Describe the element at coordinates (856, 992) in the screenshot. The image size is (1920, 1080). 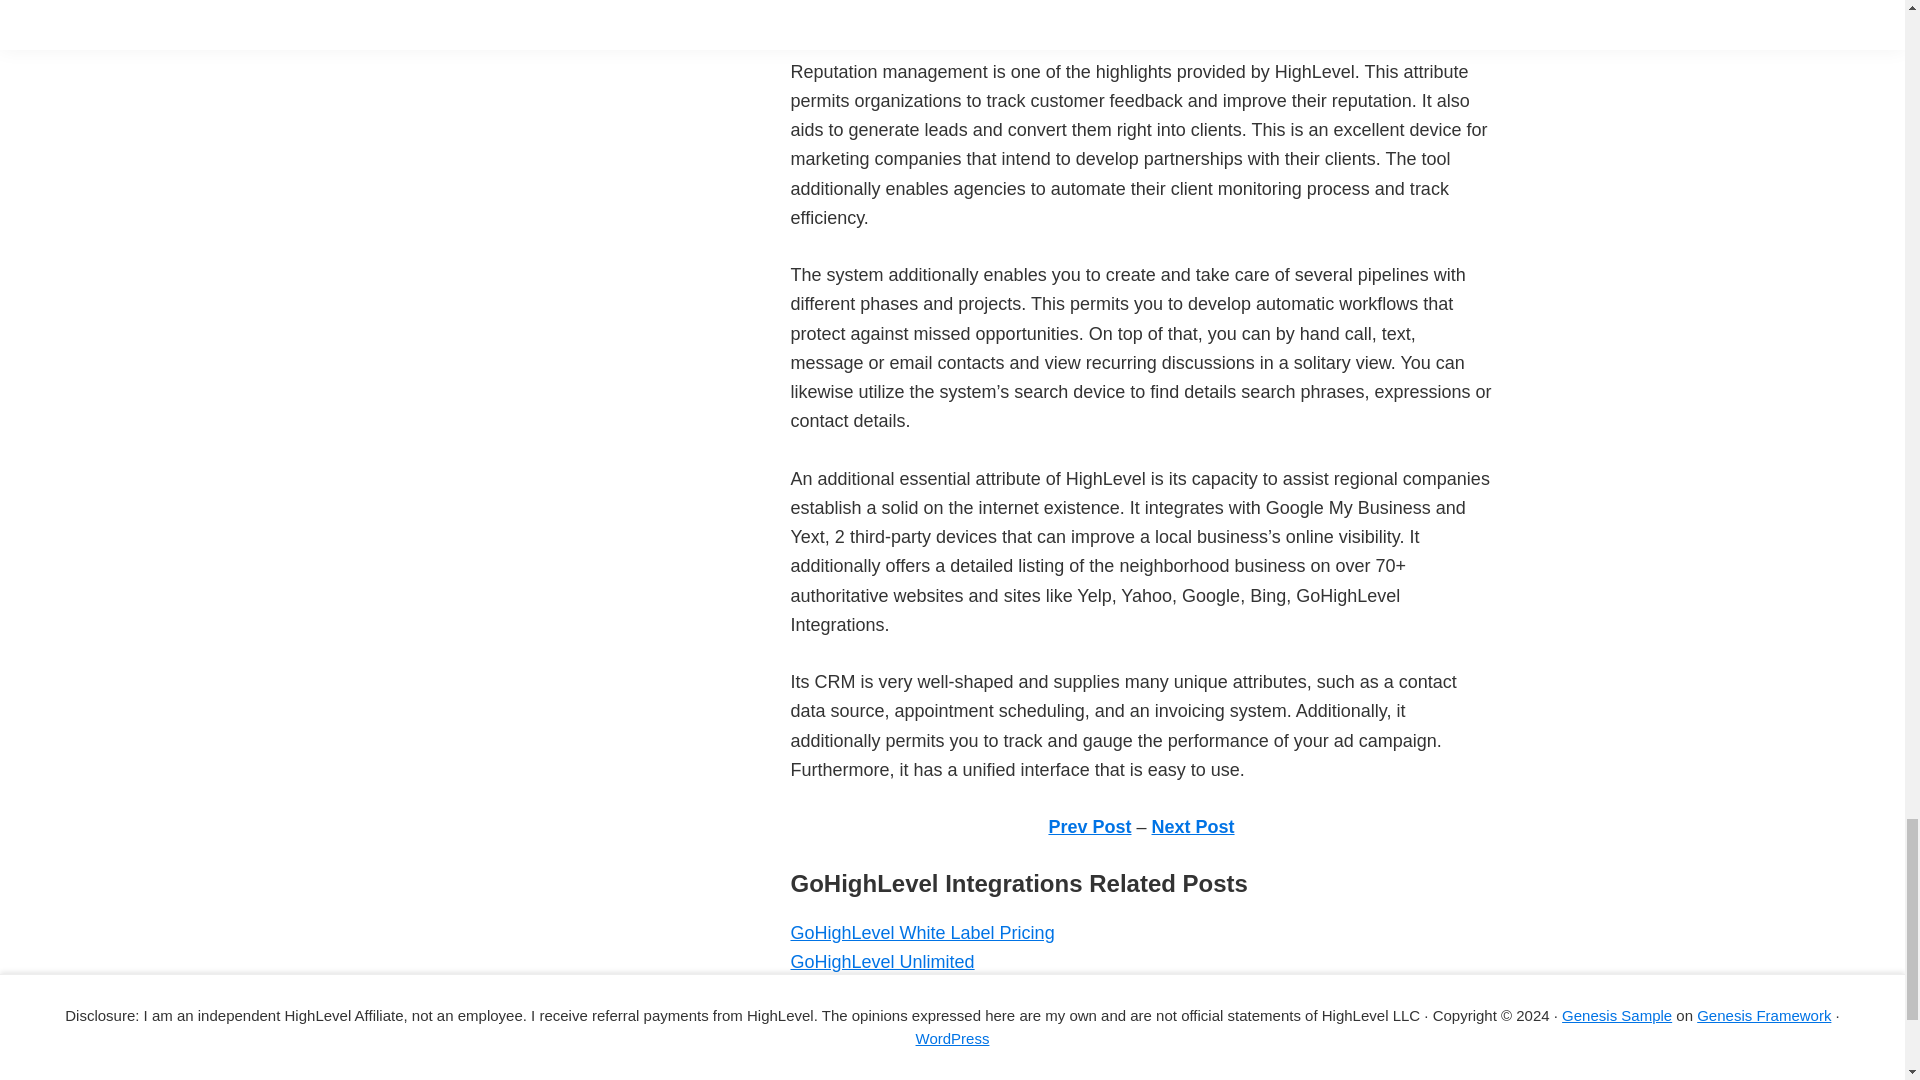
I see `GoHighLevel UK` at that location.